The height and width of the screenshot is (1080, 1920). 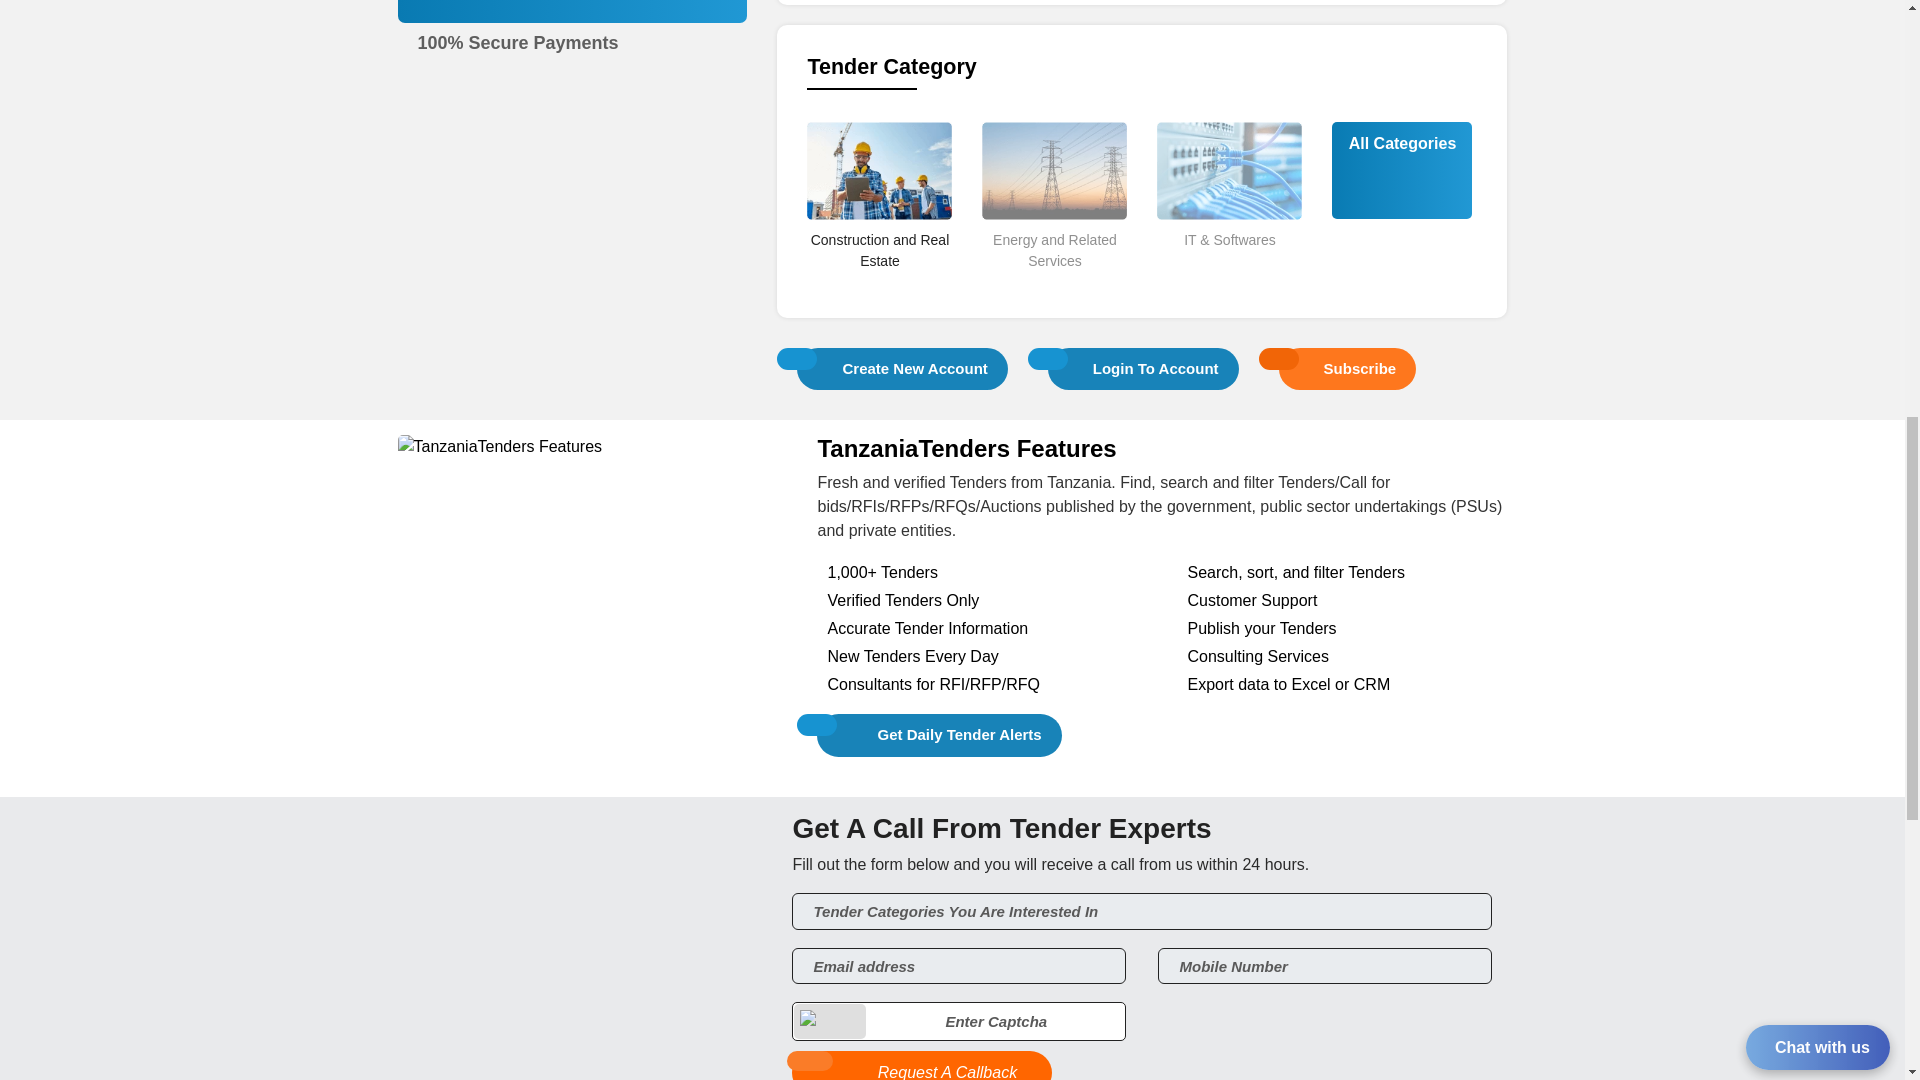 What do you see at coordinates (1402, 143) in the screenshot?
I see `All Categories` at bounding box center [1402, 143].